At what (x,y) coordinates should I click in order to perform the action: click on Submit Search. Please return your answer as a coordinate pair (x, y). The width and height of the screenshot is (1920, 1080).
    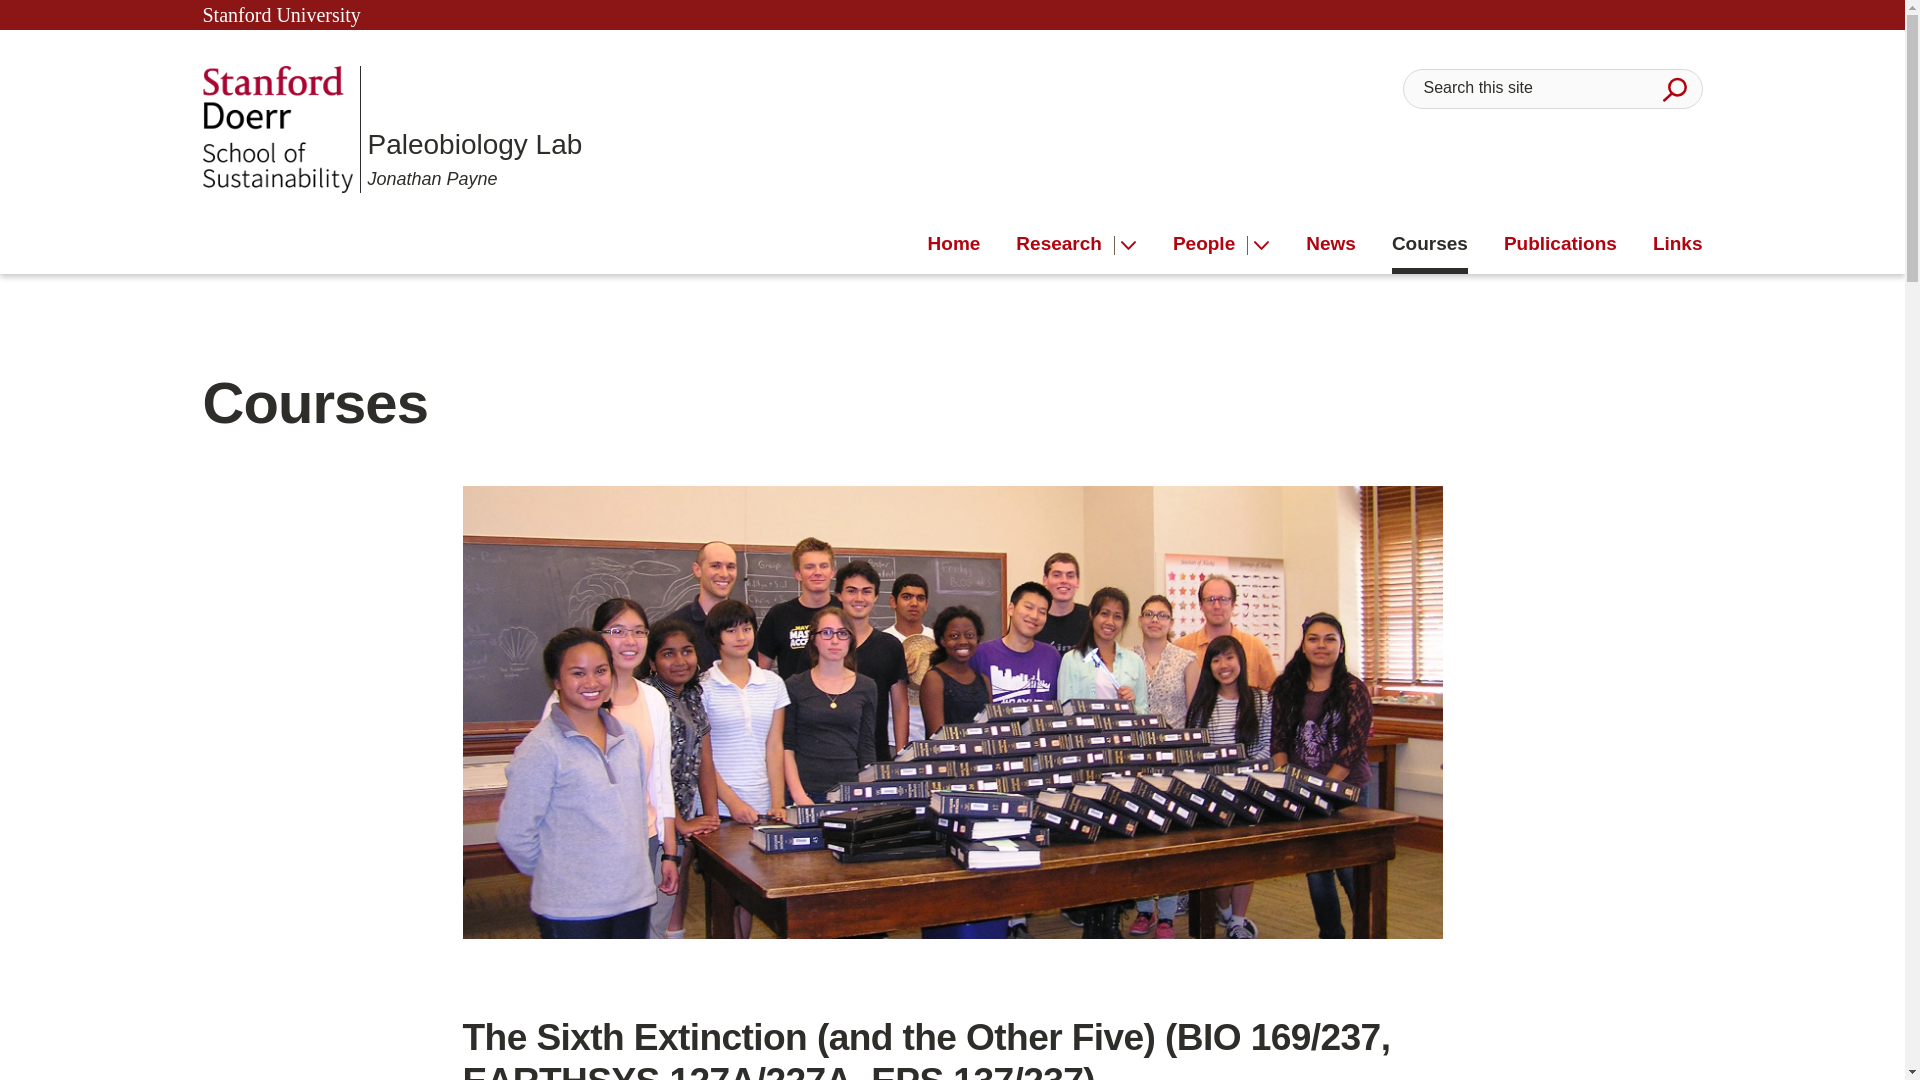
    Looking at the image, I should click on (1674, 88).